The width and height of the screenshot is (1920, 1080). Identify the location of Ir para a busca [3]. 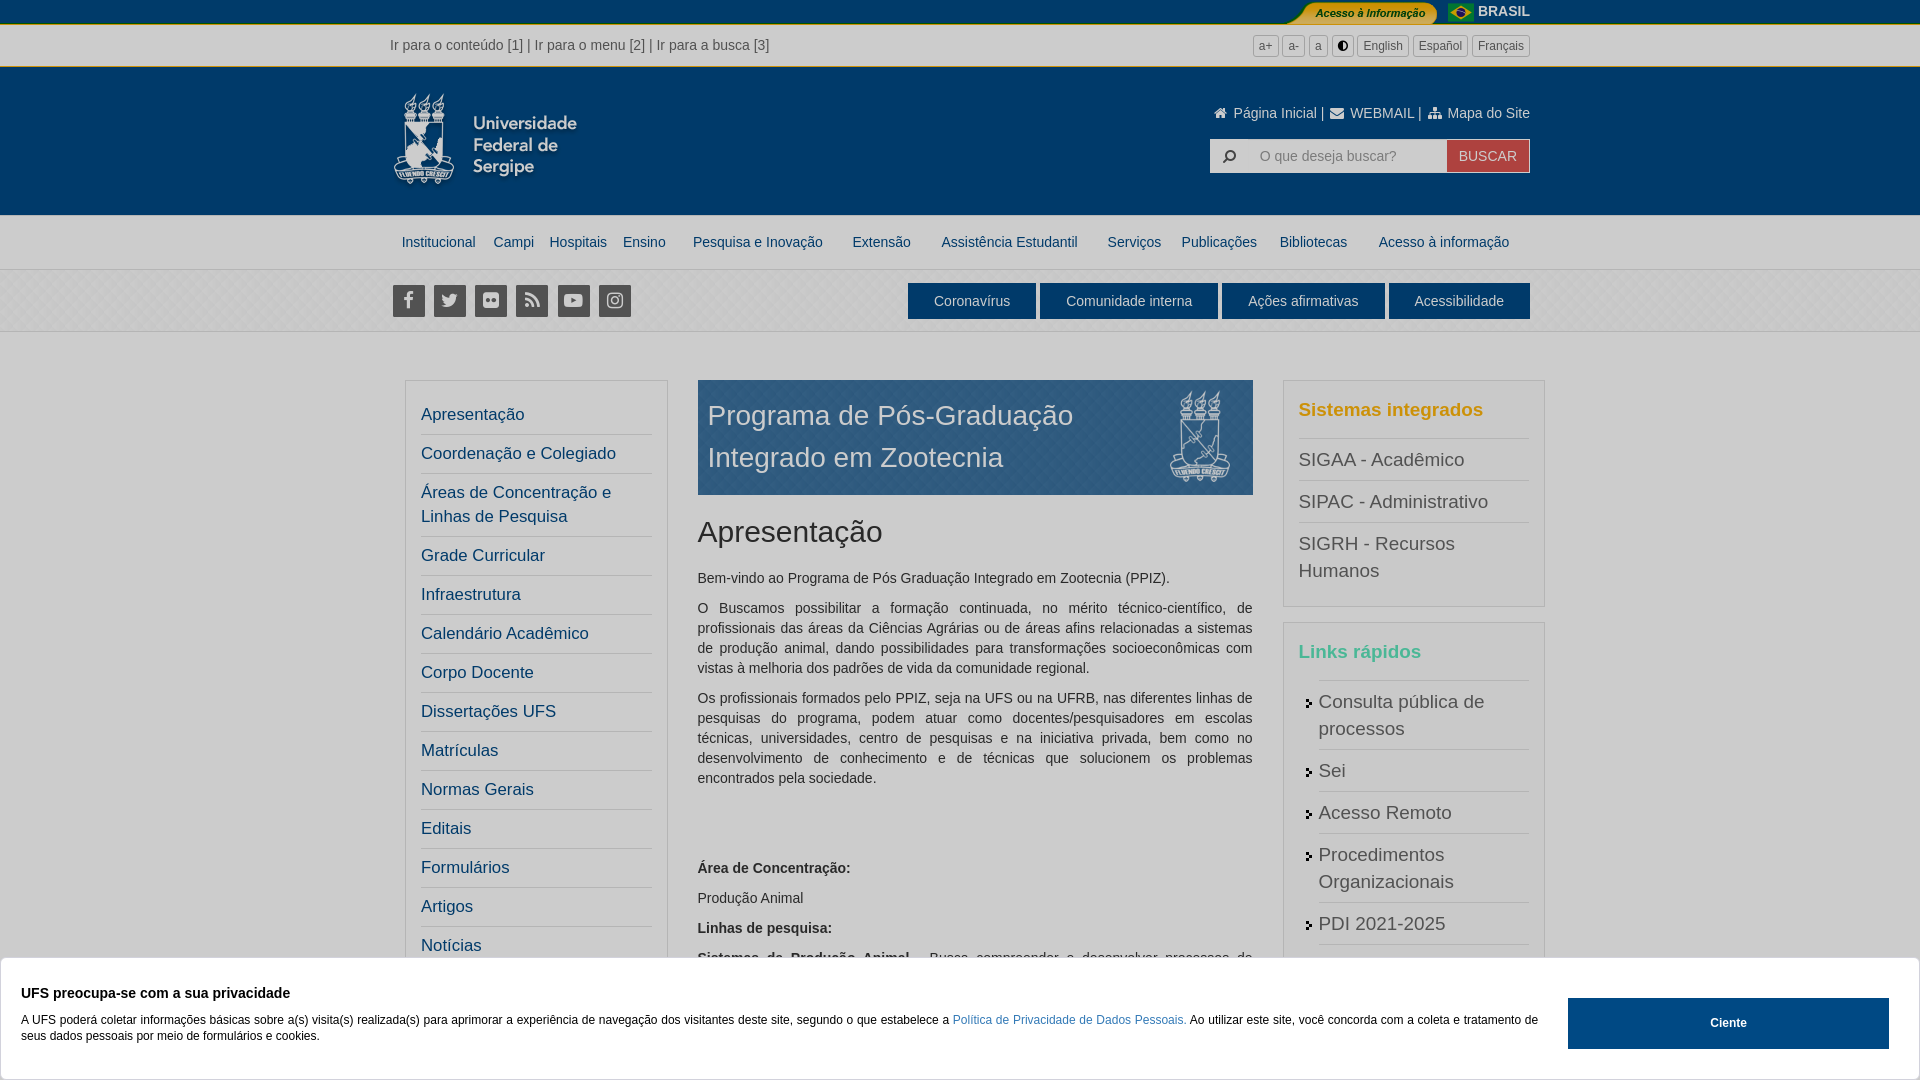
(712, 45).